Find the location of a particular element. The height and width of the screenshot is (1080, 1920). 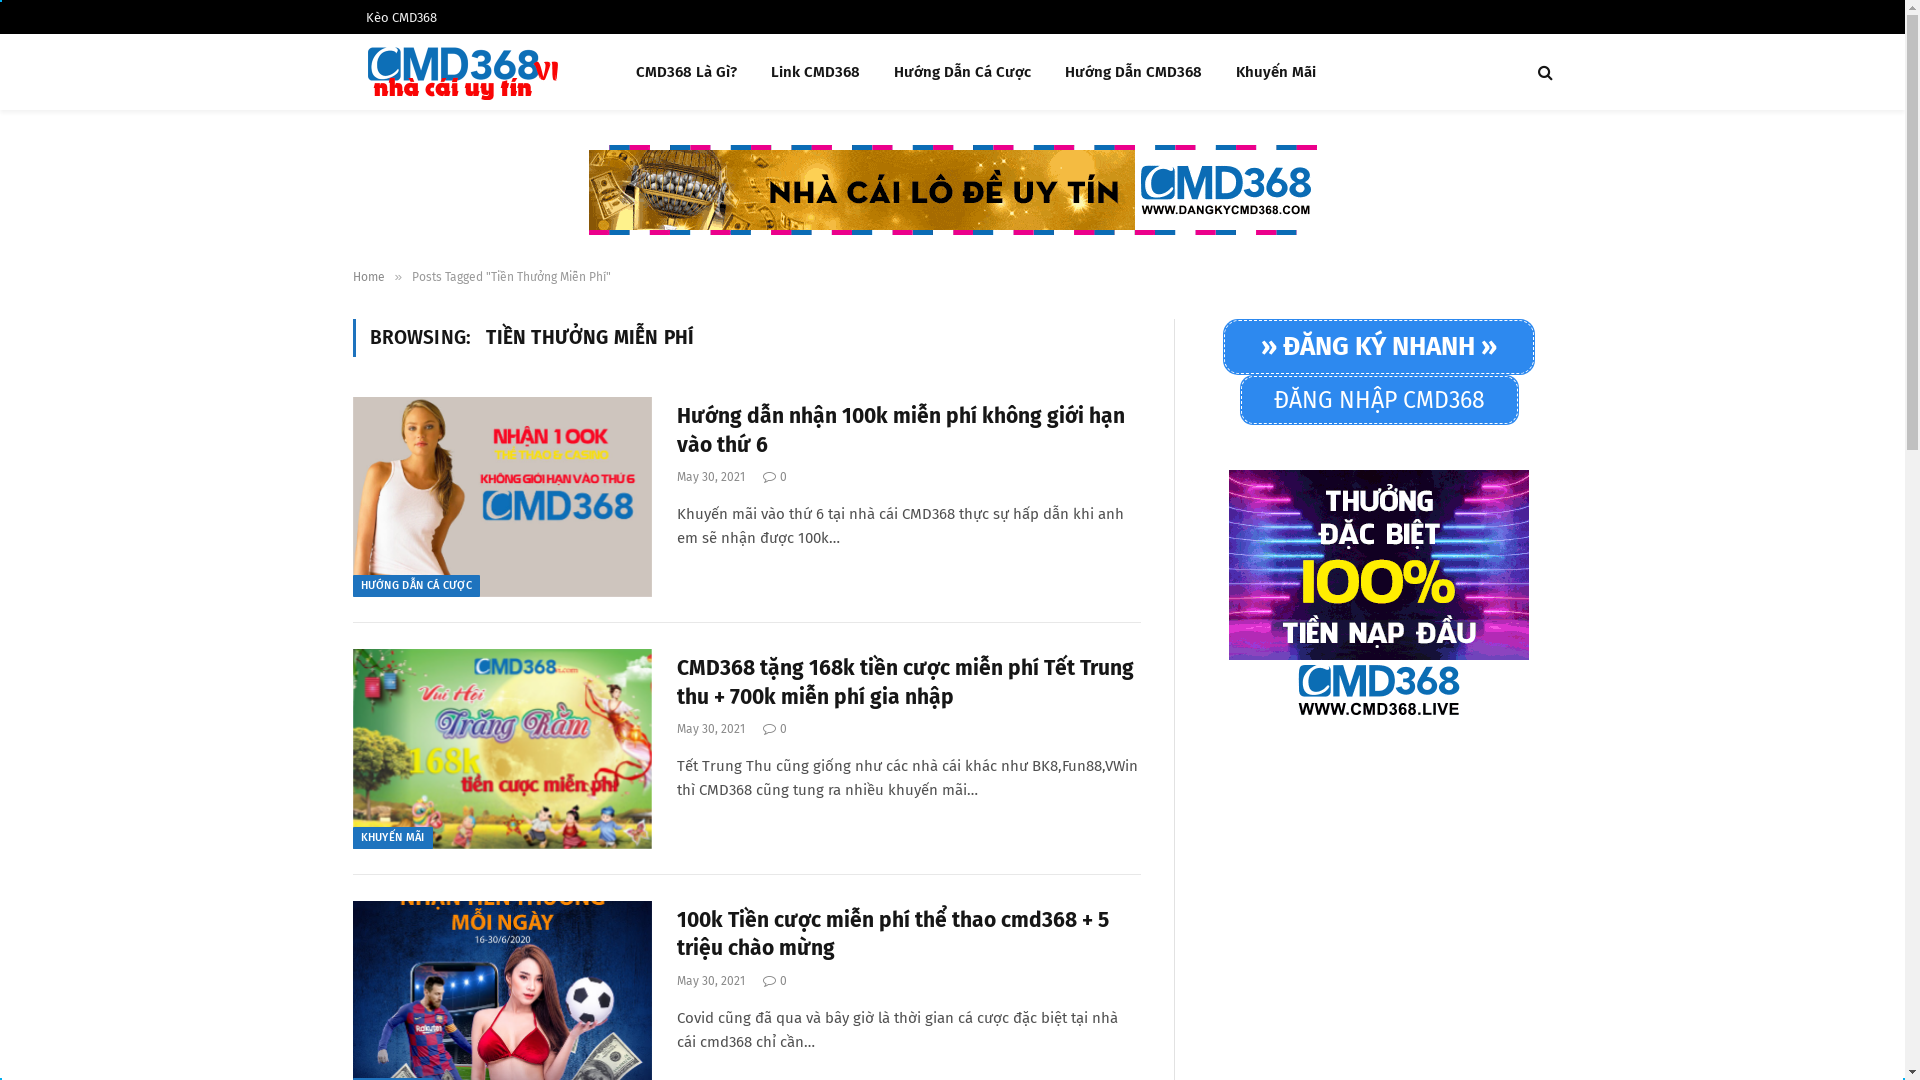

0 is located at coordinates (775, 477).